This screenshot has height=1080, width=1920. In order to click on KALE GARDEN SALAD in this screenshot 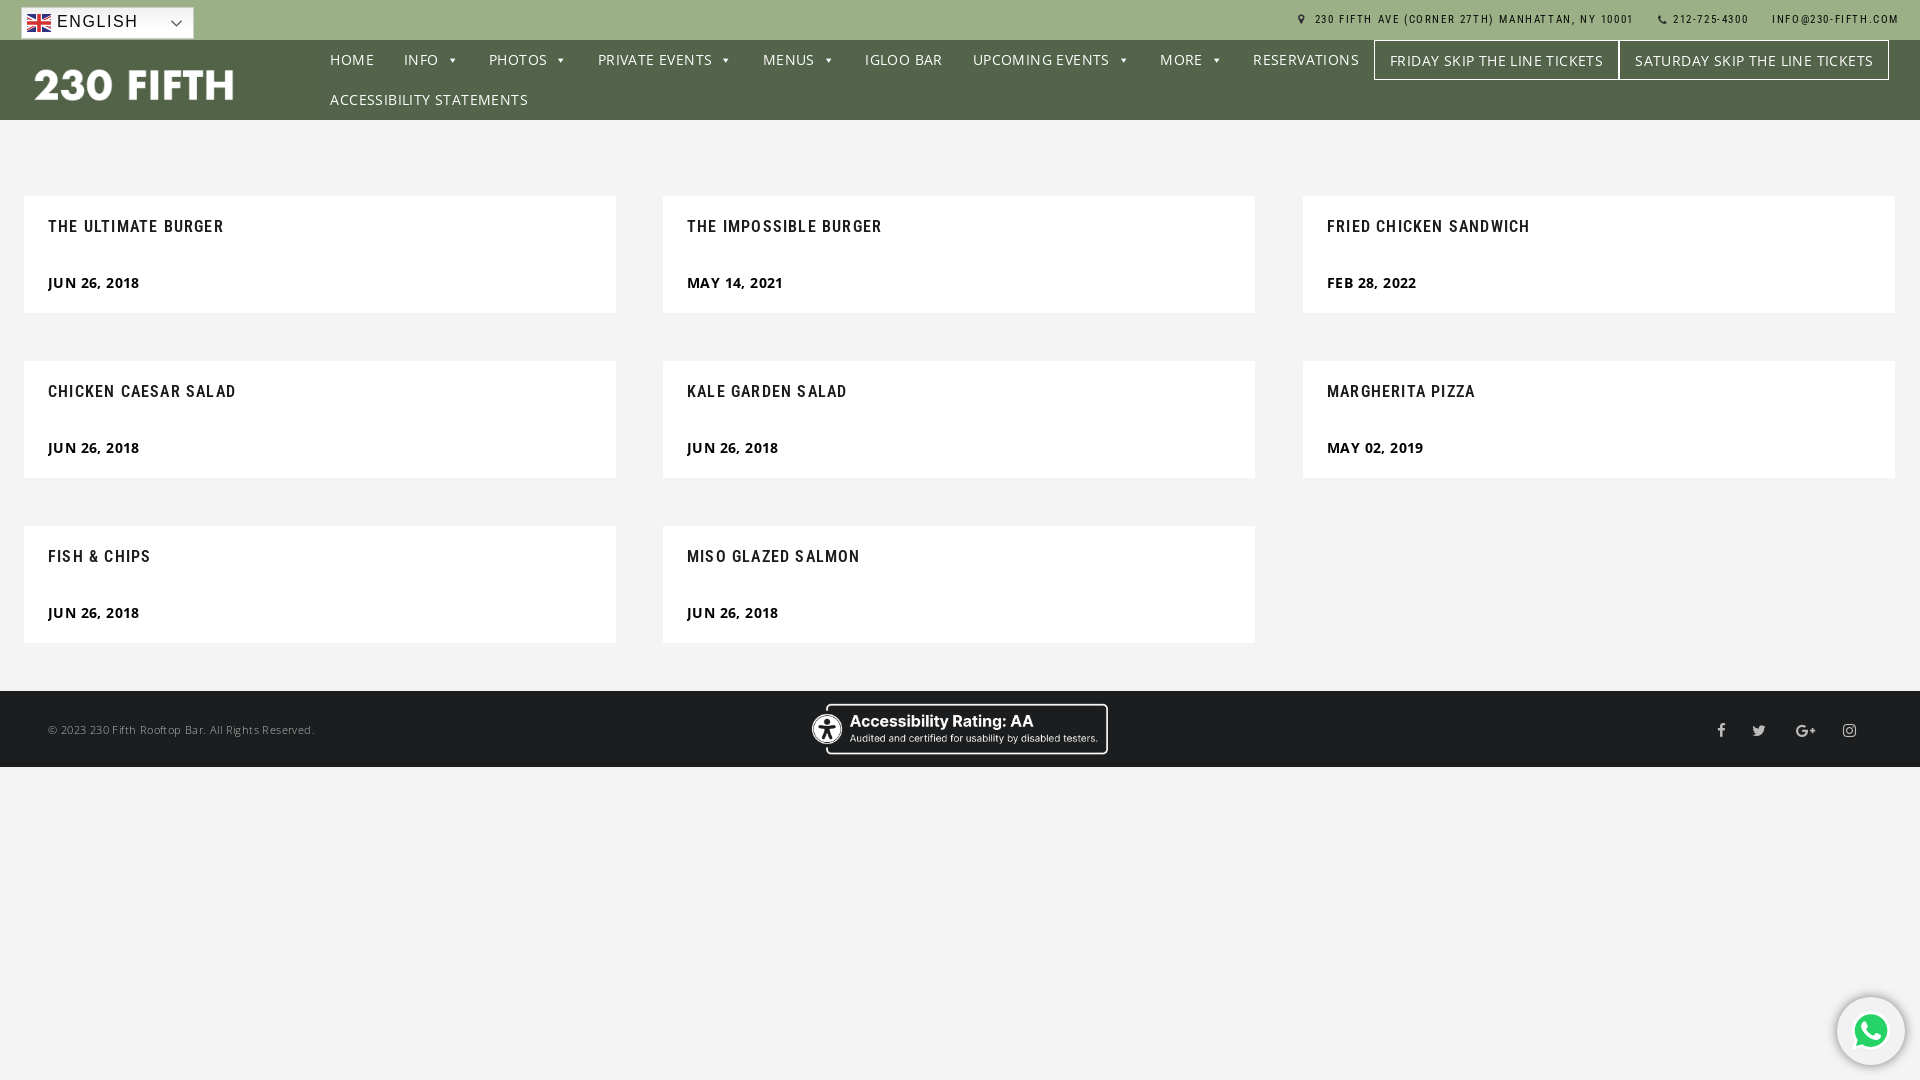, I will do `click(767, 392)`.